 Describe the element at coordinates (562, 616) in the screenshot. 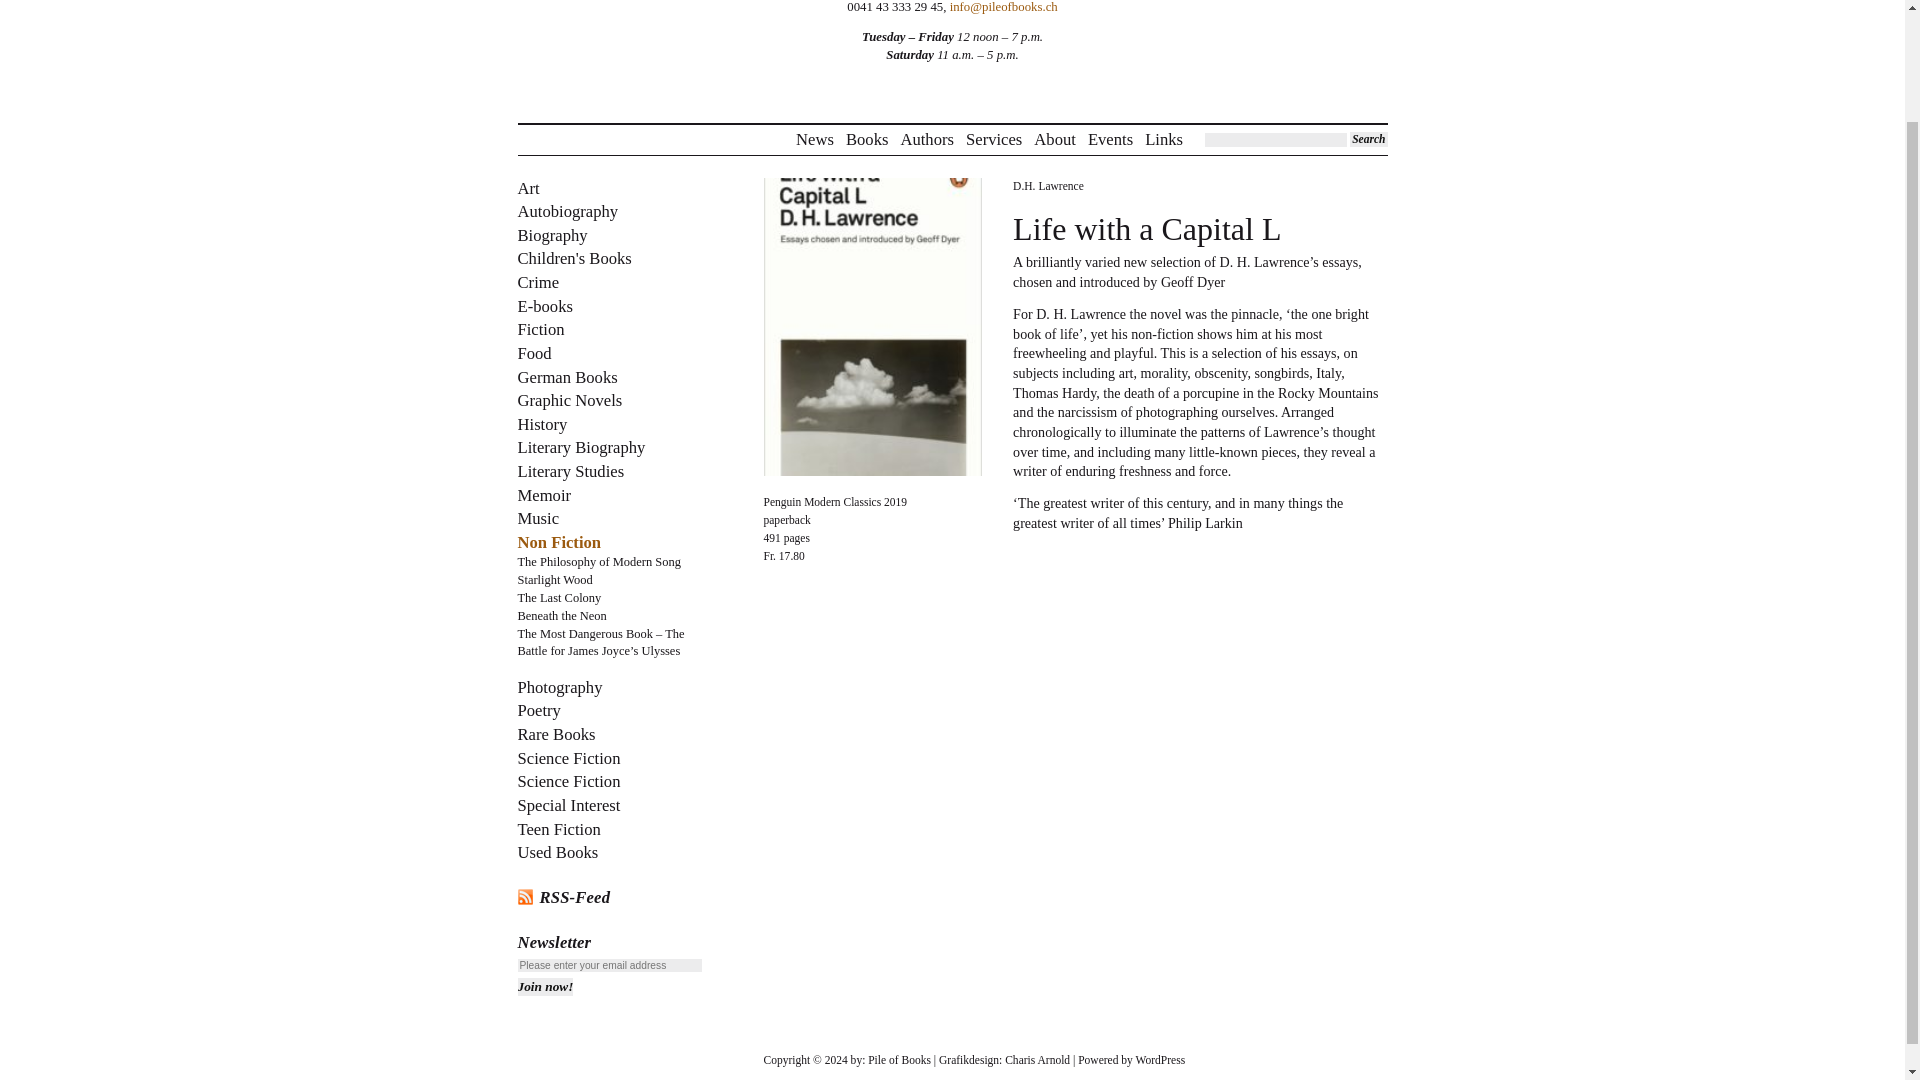

I see `Beneath the Neon` at that location.